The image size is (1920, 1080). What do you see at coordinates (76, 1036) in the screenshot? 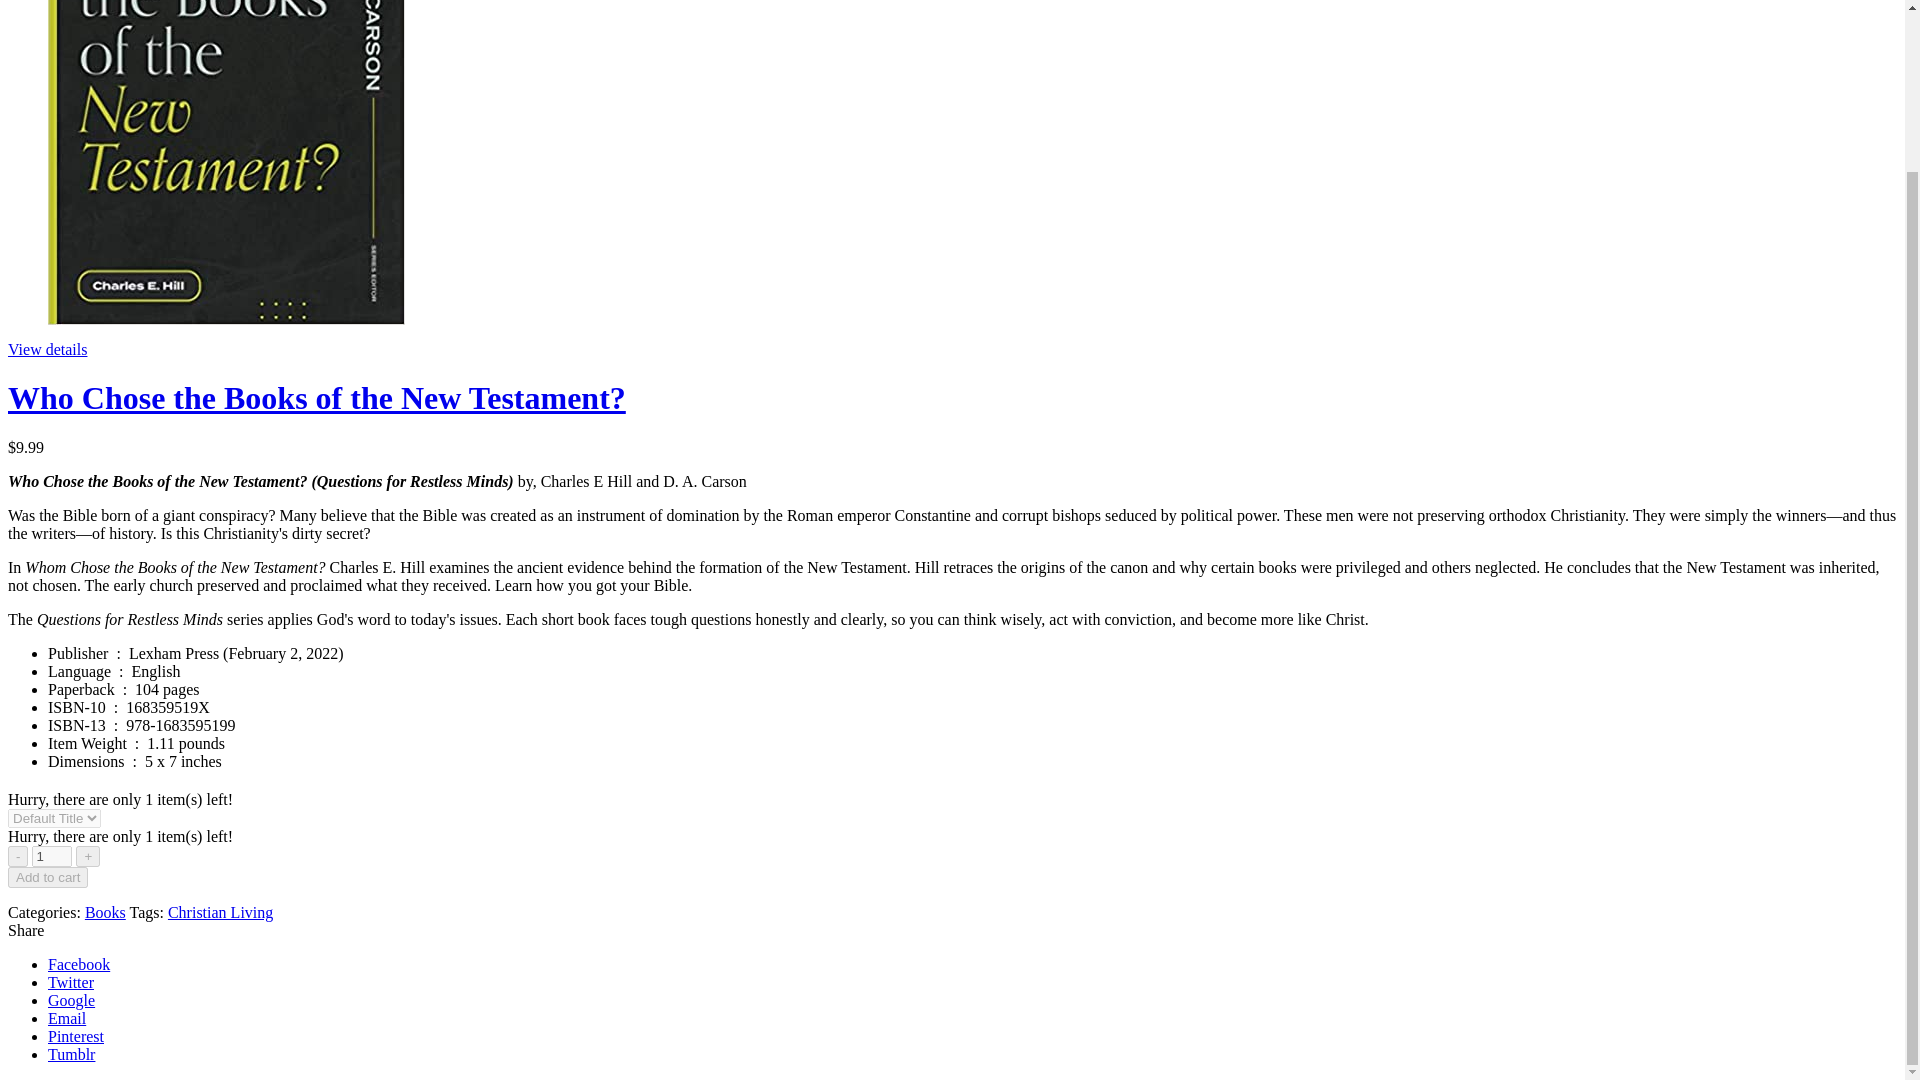
I see `Pinterest` at bounding box center [76, 1036].